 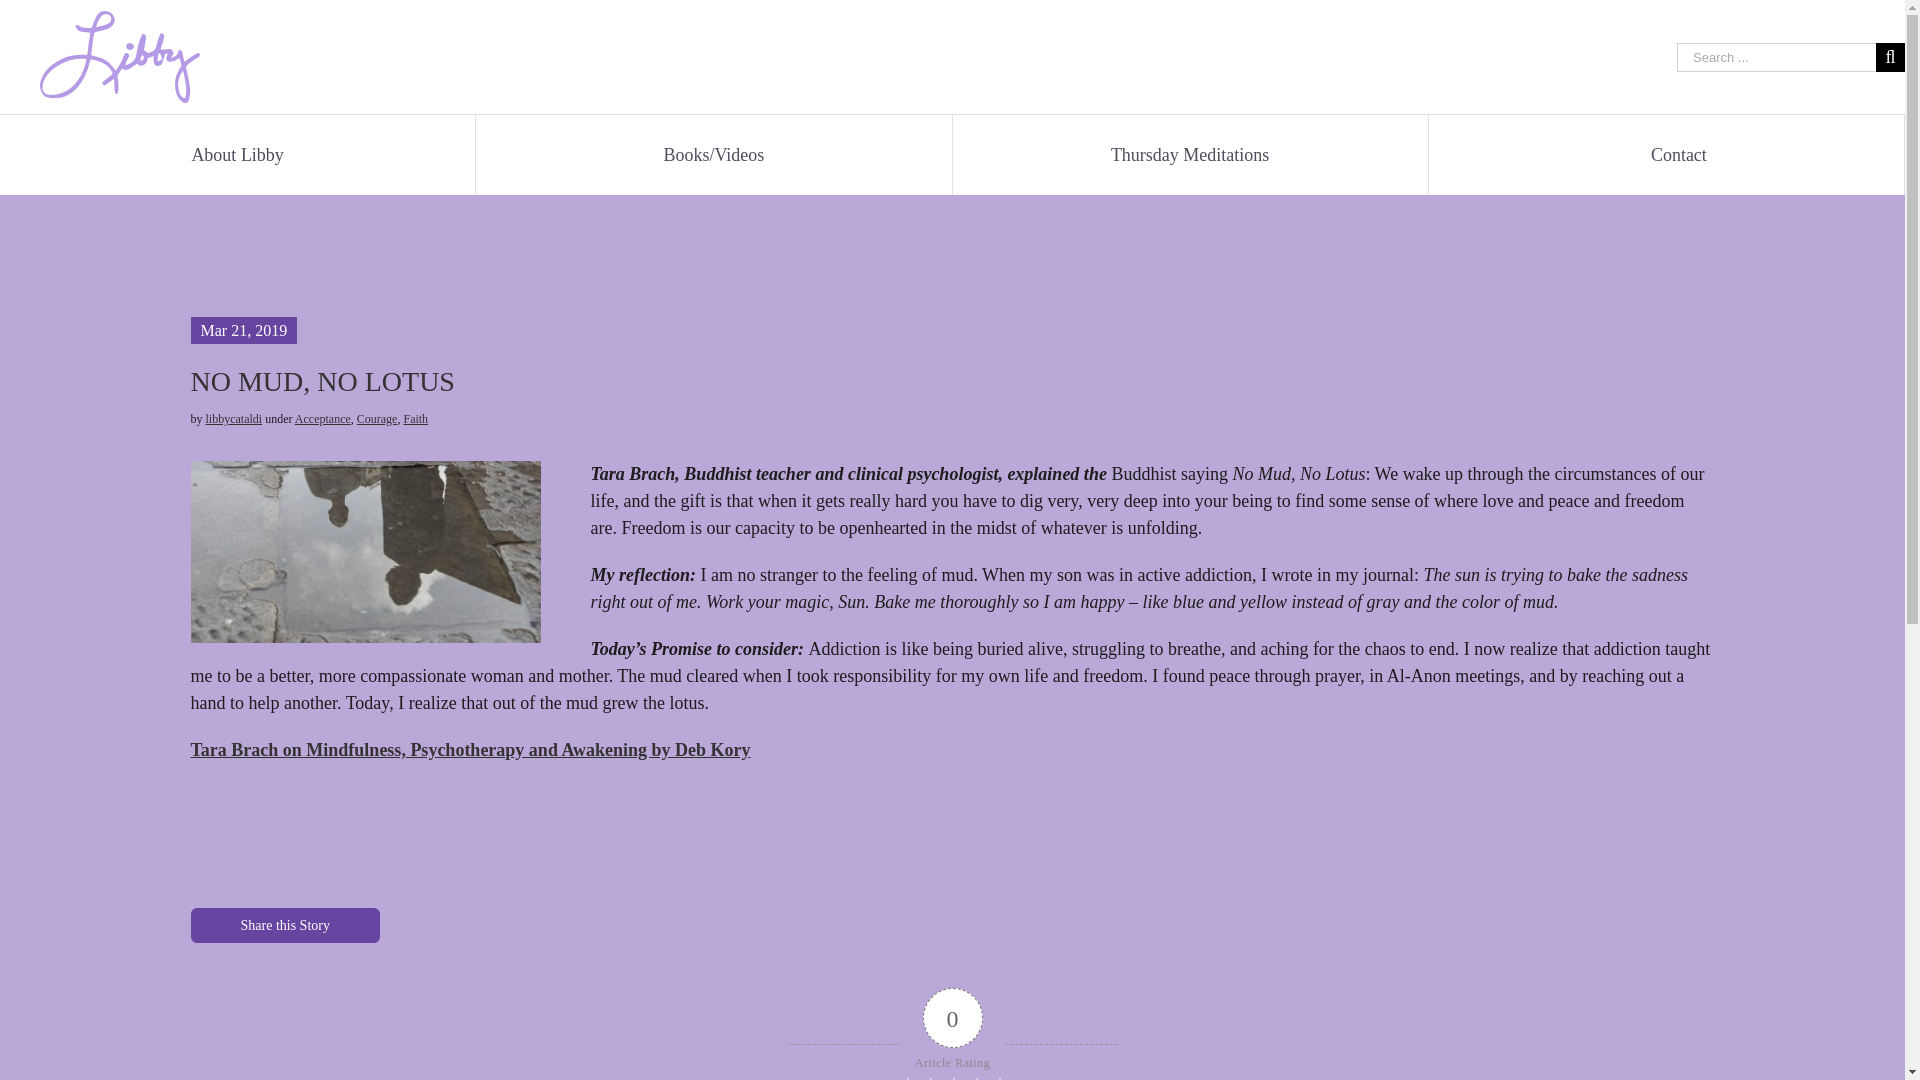 I want to click on Faith, so click(x=416, y=418).